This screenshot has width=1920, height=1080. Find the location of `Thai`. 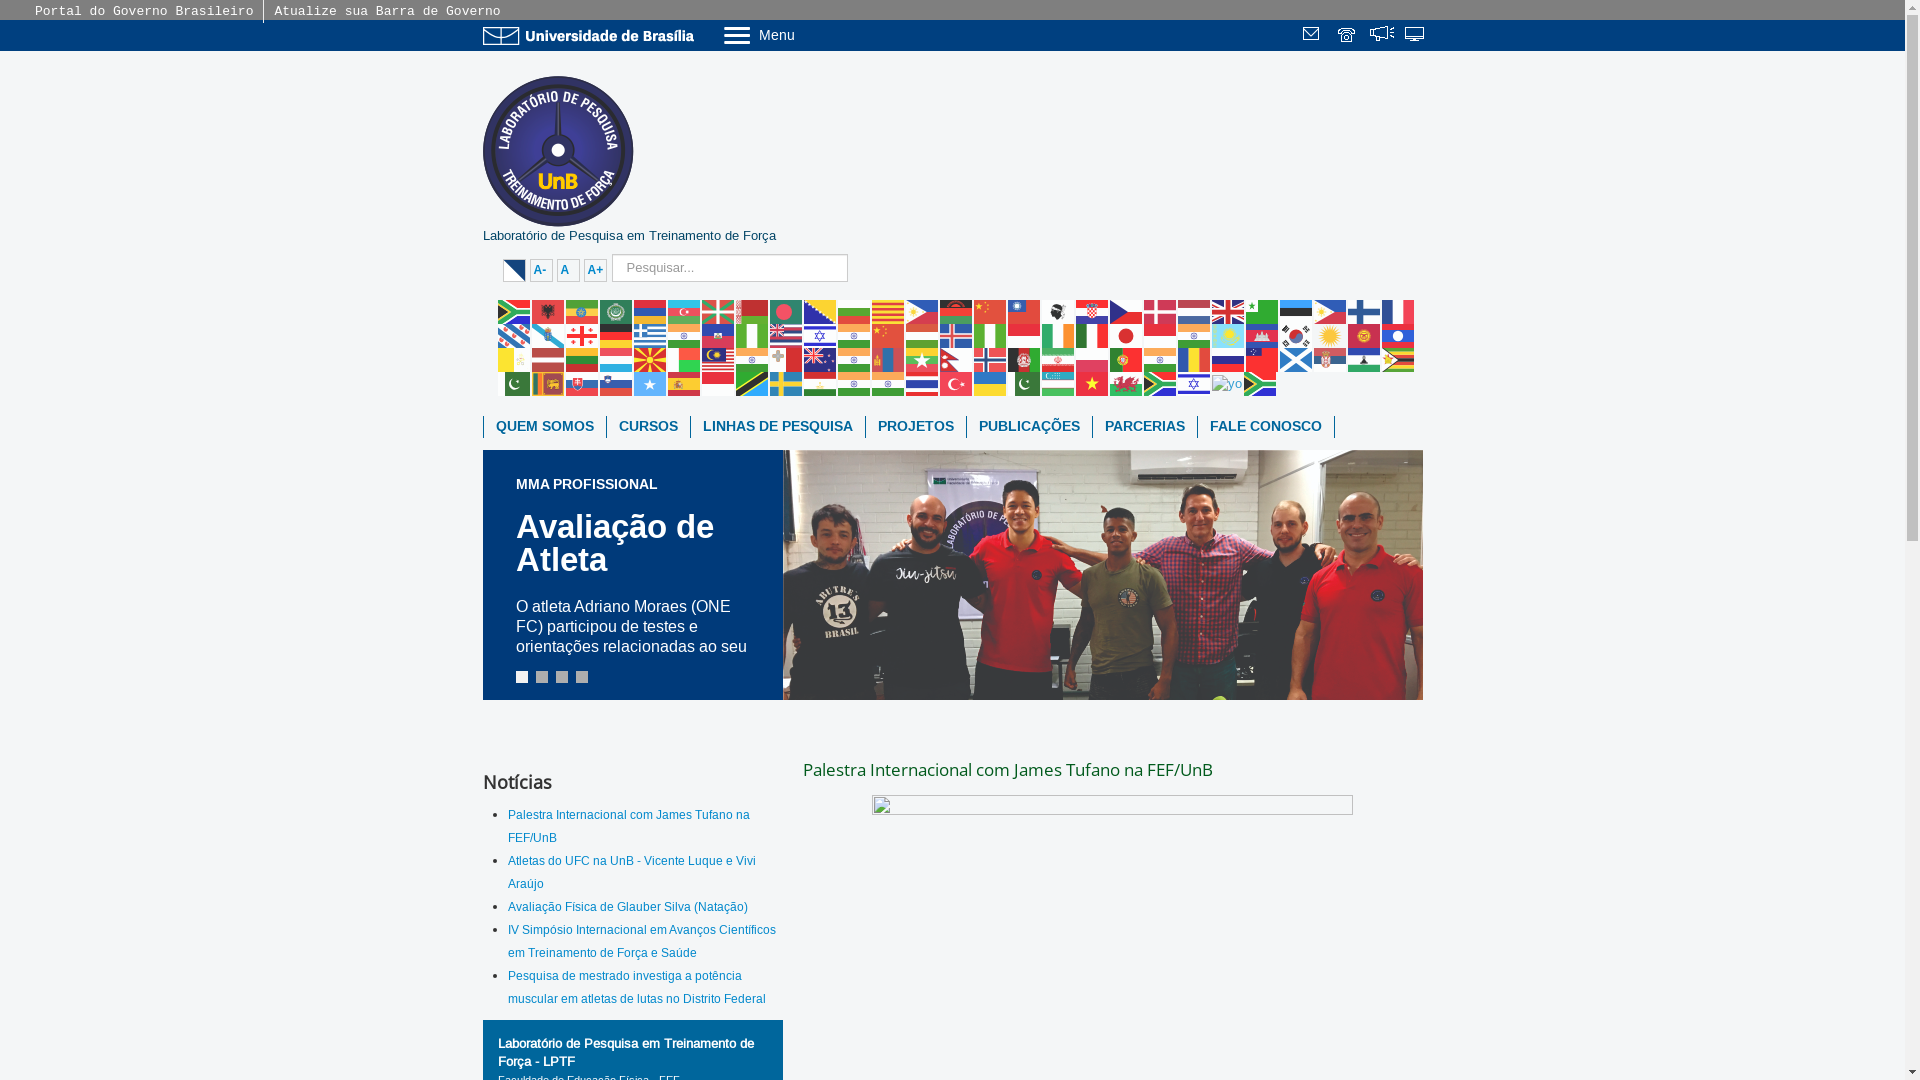

Thai is located at coordinates (923, 383).